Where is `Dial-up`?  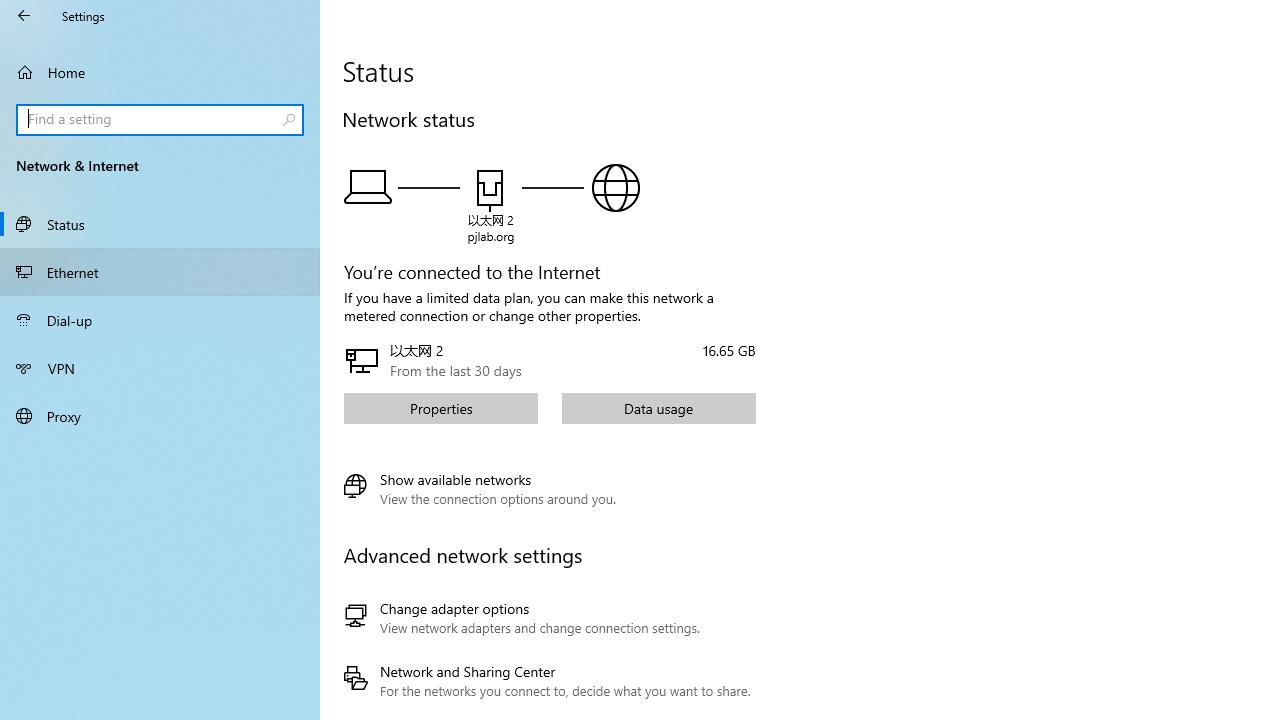
Dial-up is located at coordinates (160, 320).